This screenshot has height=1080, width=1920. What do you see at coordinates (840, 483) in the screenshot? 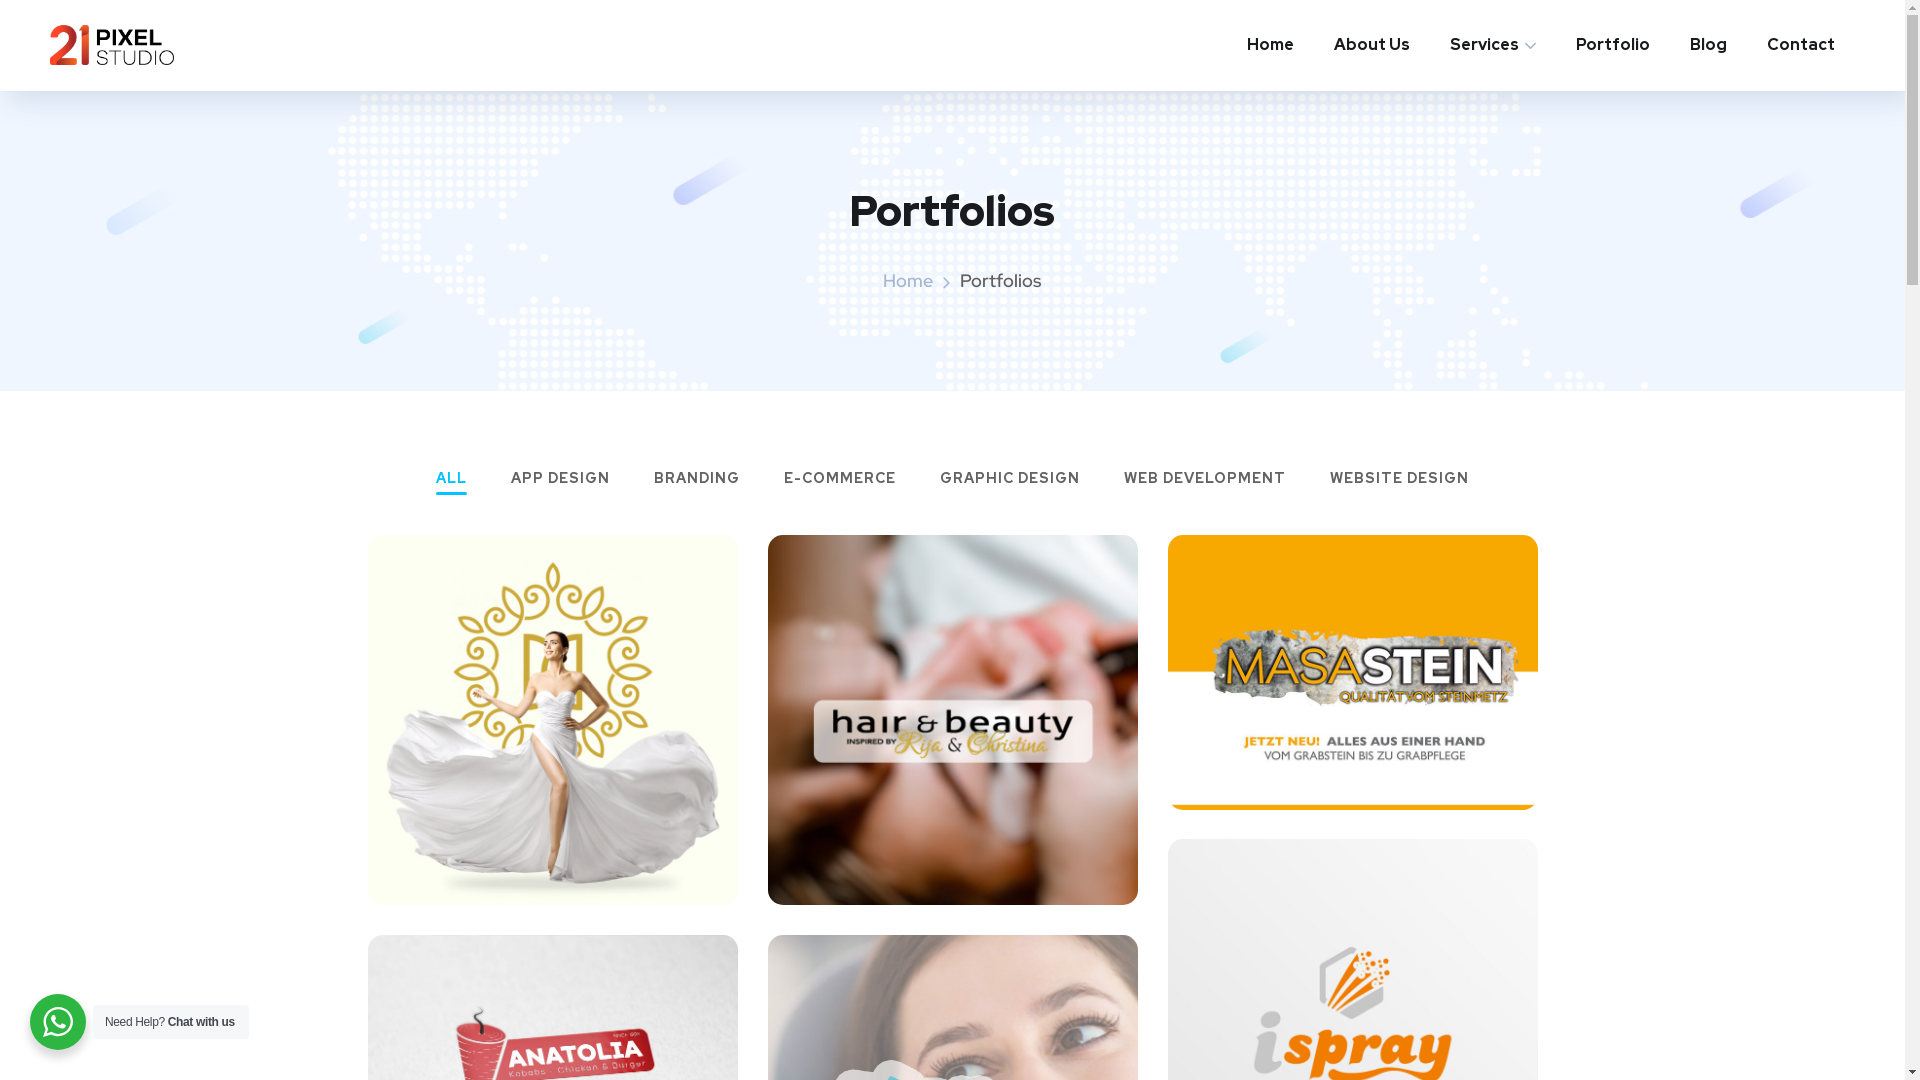
I see `E-COMMERCE` at bounding box center [840, 483].